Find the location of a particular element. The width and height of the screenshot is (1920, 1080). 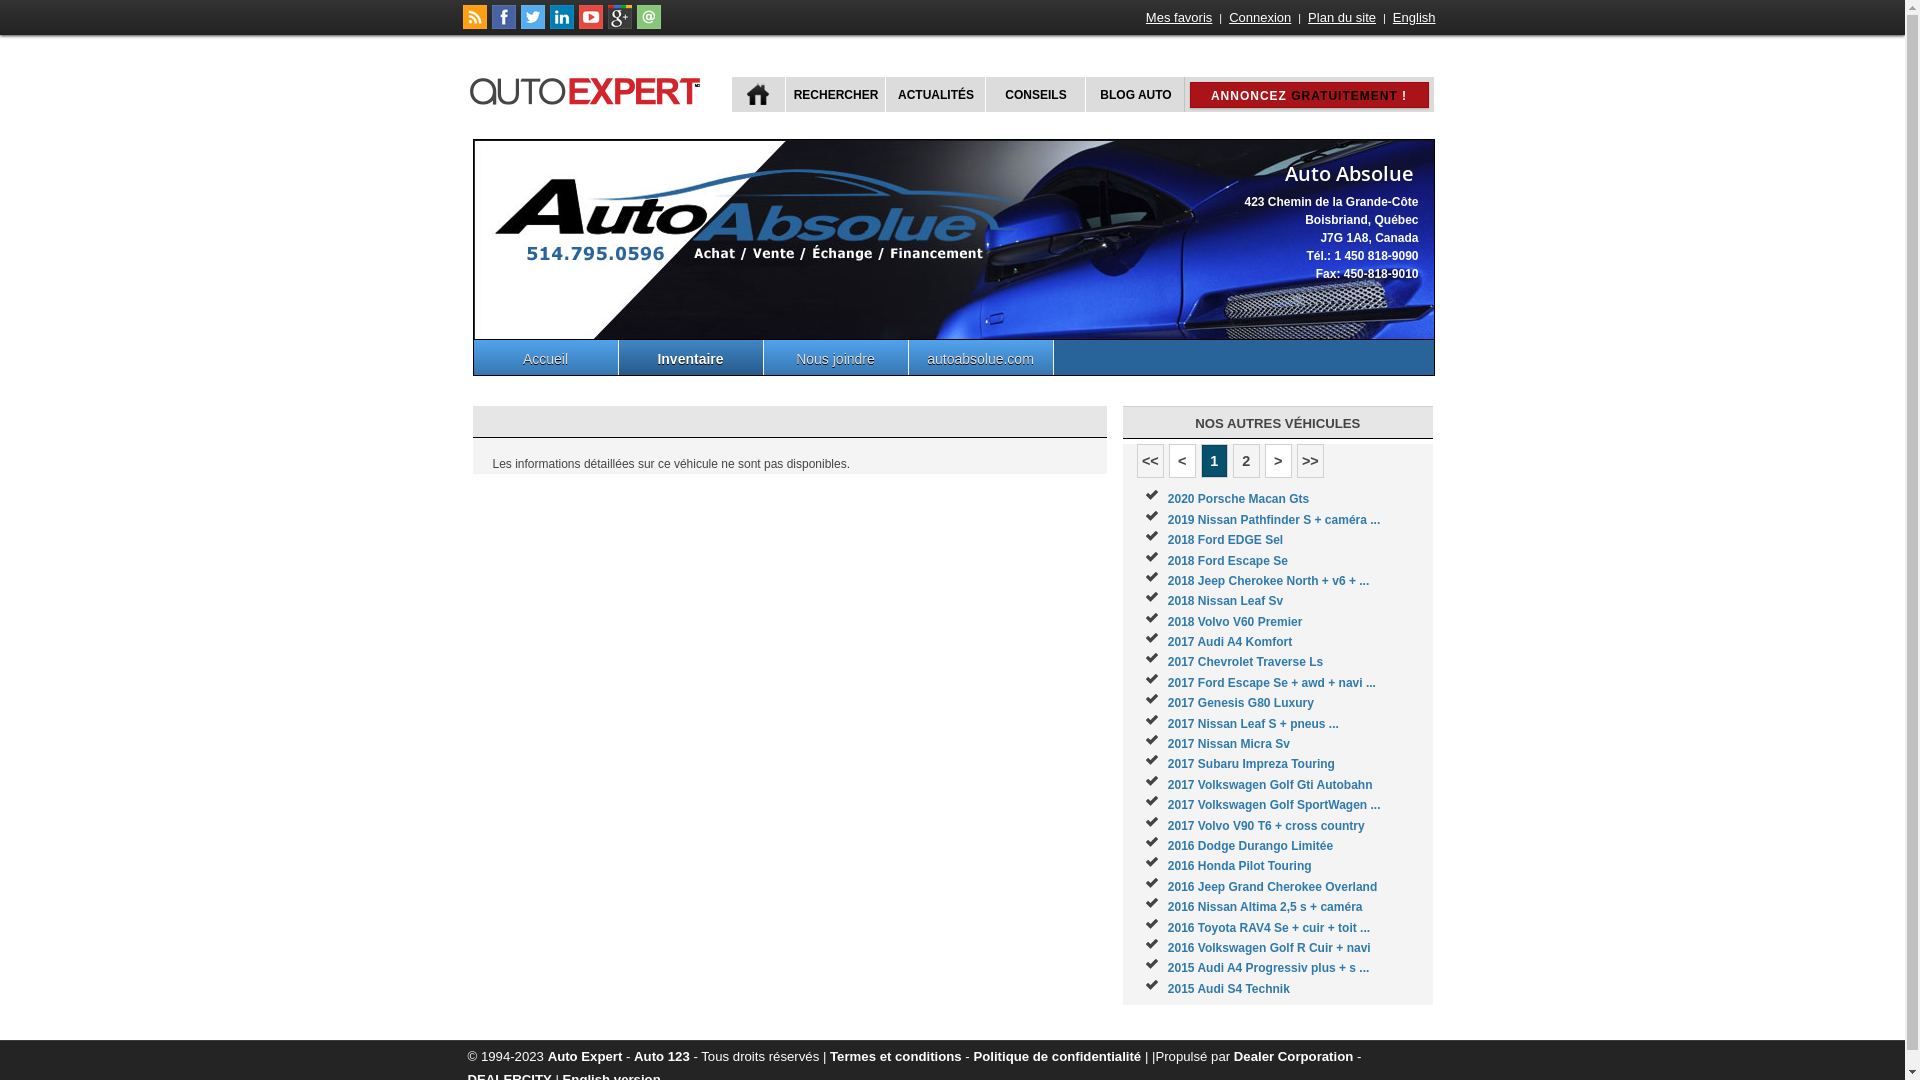

Mes favoris is located at coordinates (1179, 18).